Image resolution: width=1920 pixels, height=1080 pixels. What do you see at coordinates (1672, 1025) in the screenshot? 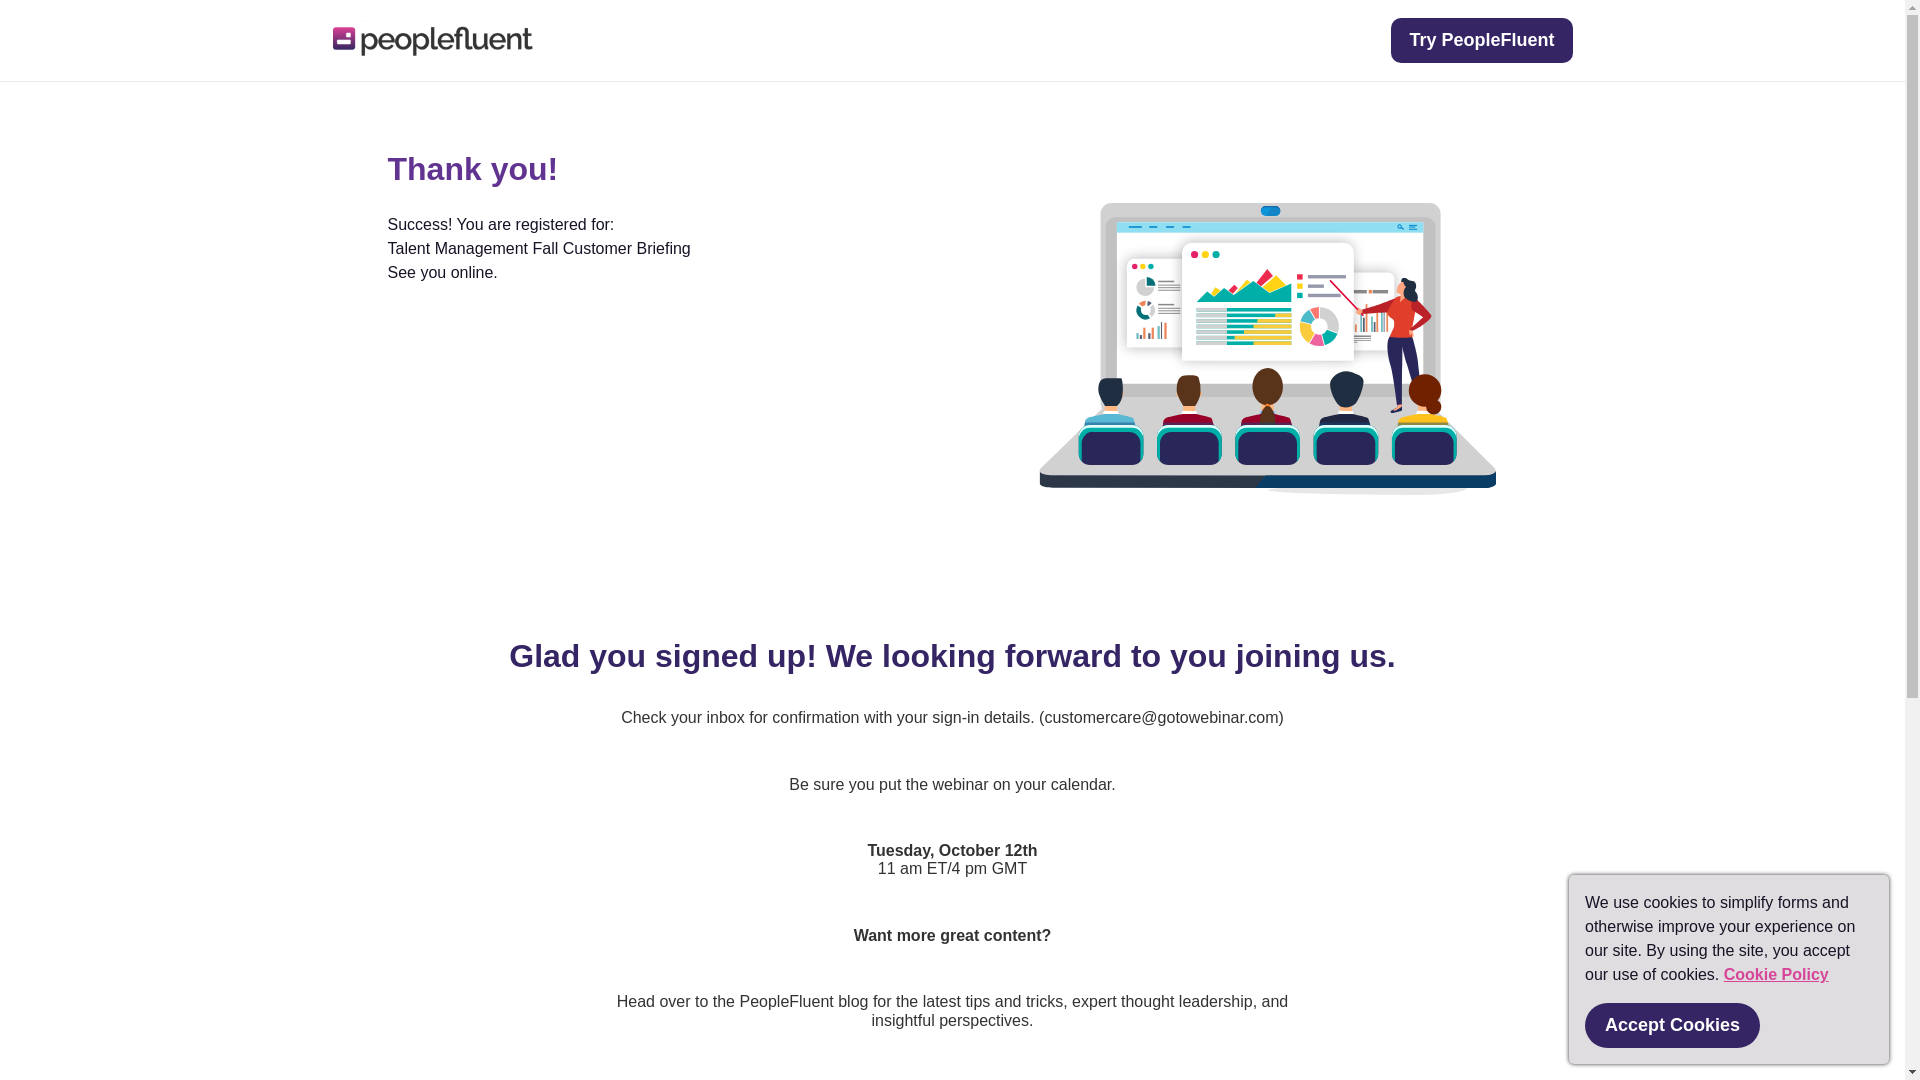
I see `Accept Cookies` at bounding box center [1672, 1025].